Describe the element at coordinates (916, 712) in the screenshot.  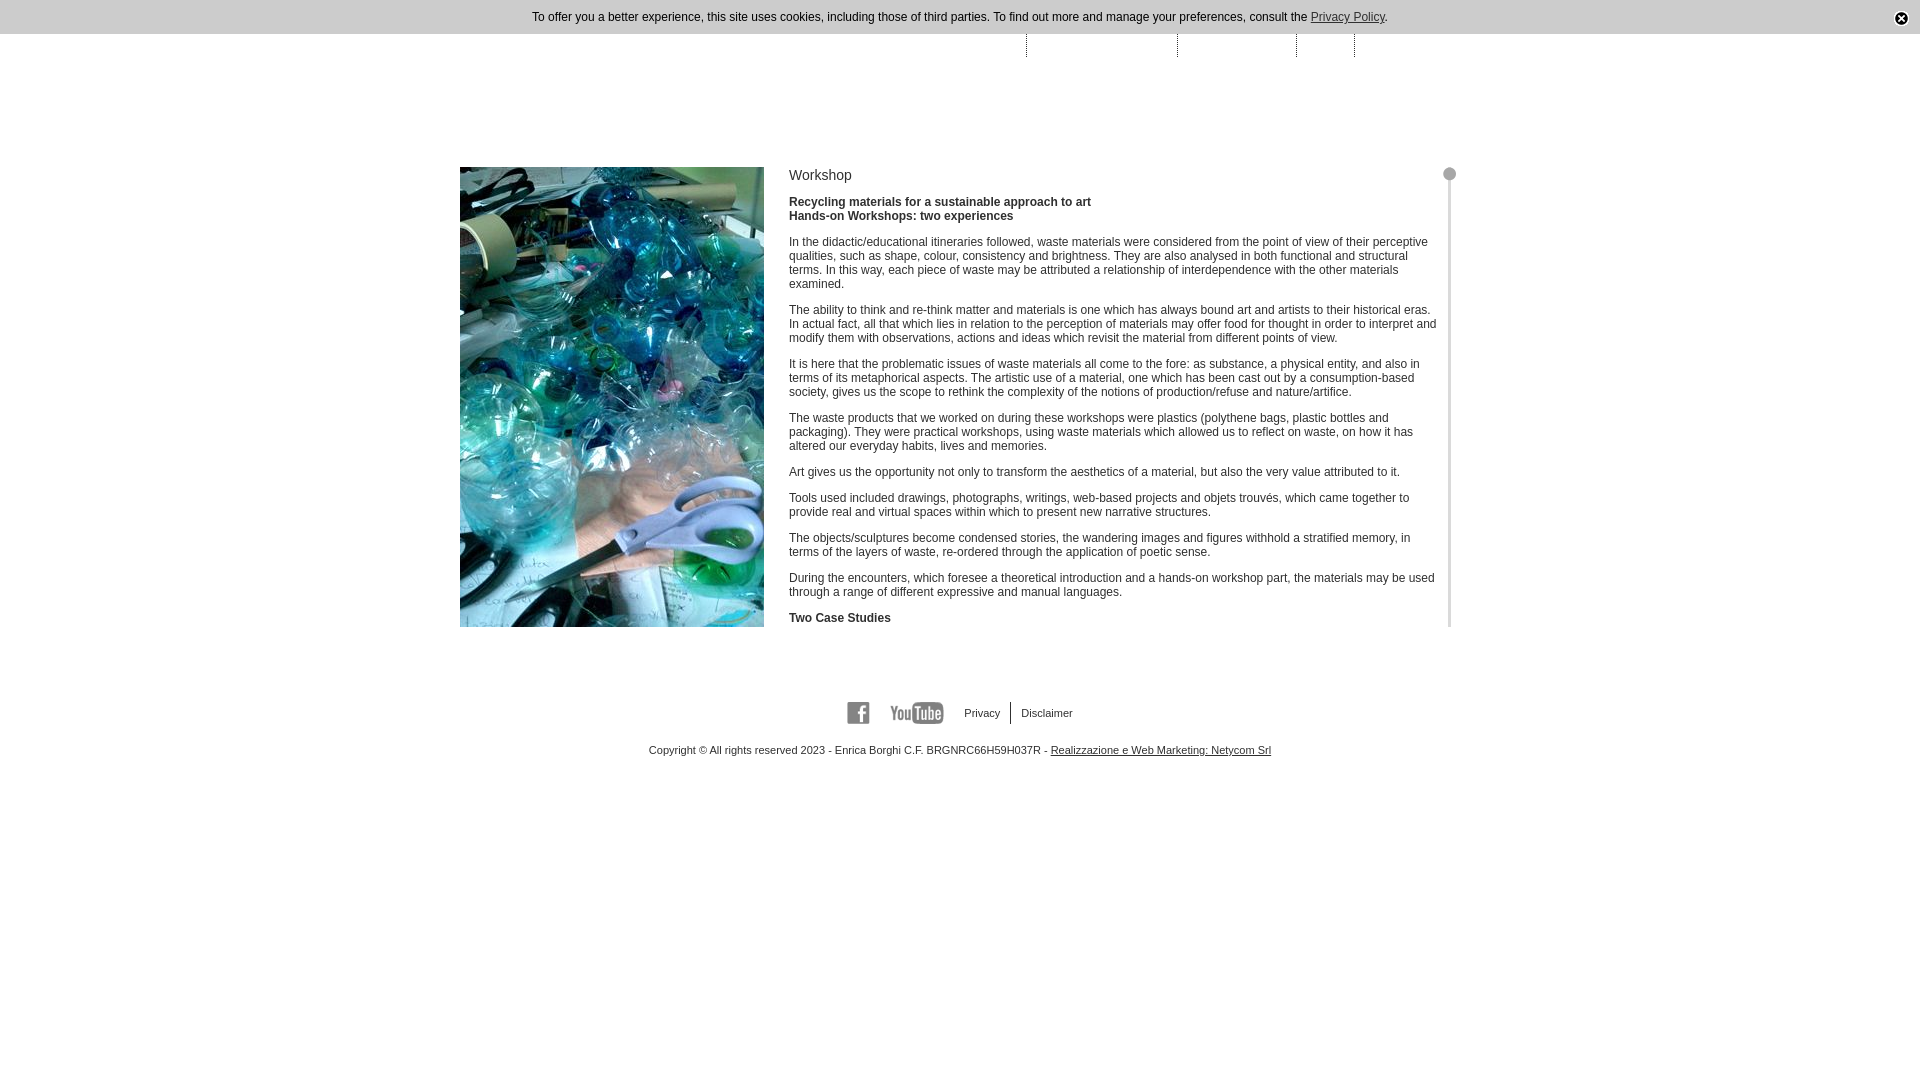
I see `Youtube` at that location.